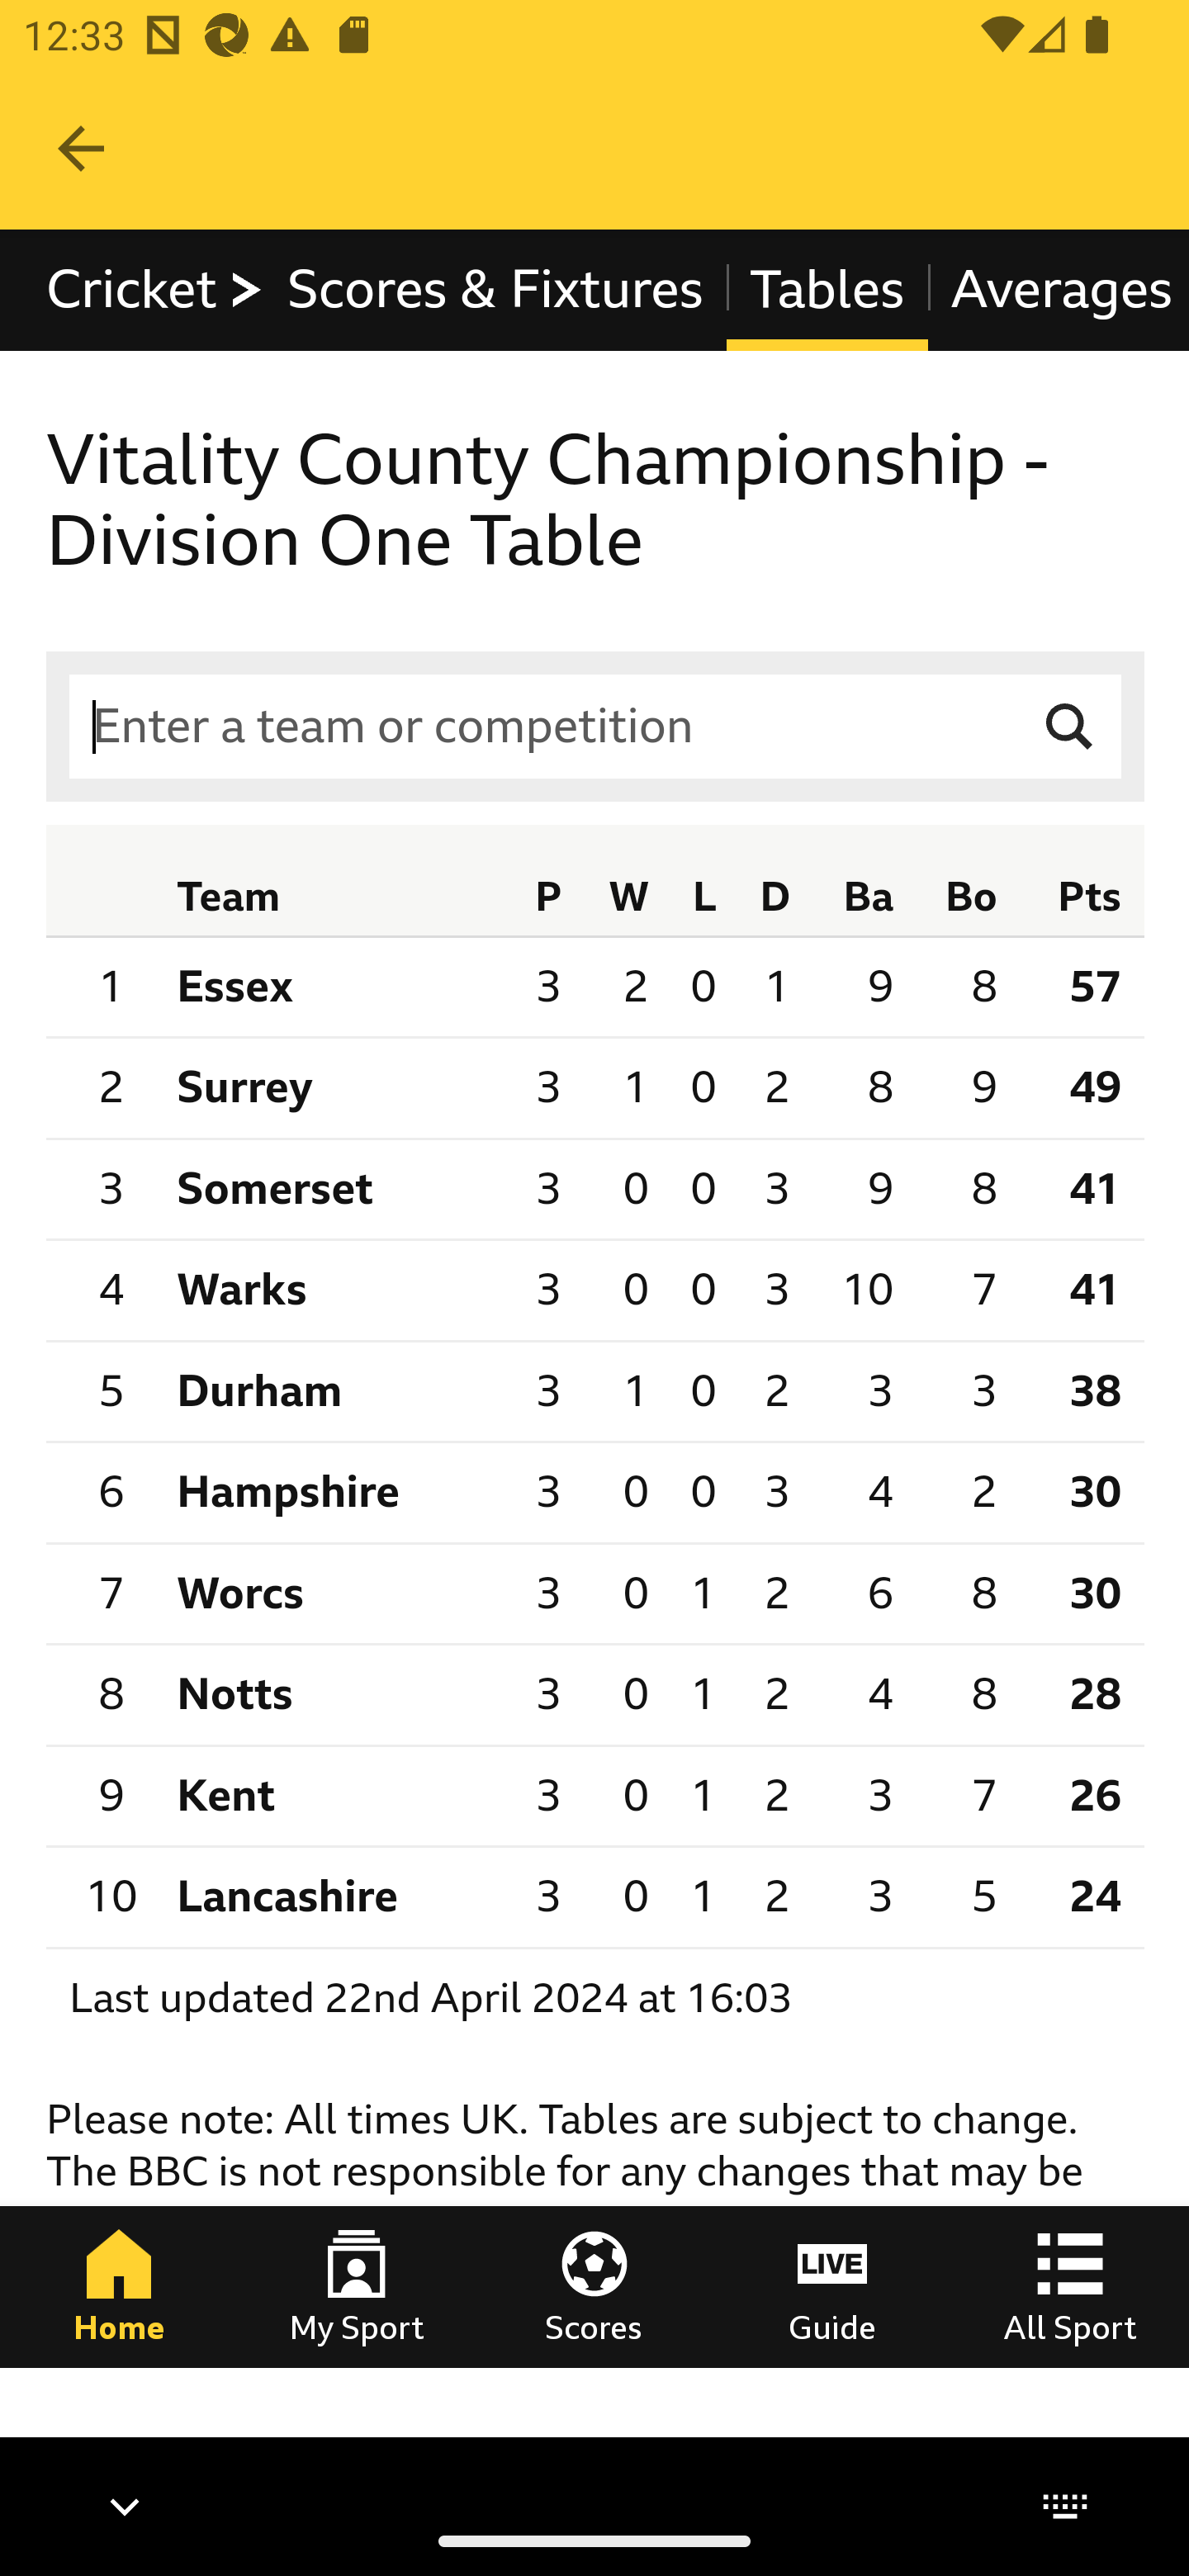 The width and height of the screenshot is (1189, 2576). Describe the element at coordinates (334, 1087) in the screenshot. I see `Surrey` at that location.